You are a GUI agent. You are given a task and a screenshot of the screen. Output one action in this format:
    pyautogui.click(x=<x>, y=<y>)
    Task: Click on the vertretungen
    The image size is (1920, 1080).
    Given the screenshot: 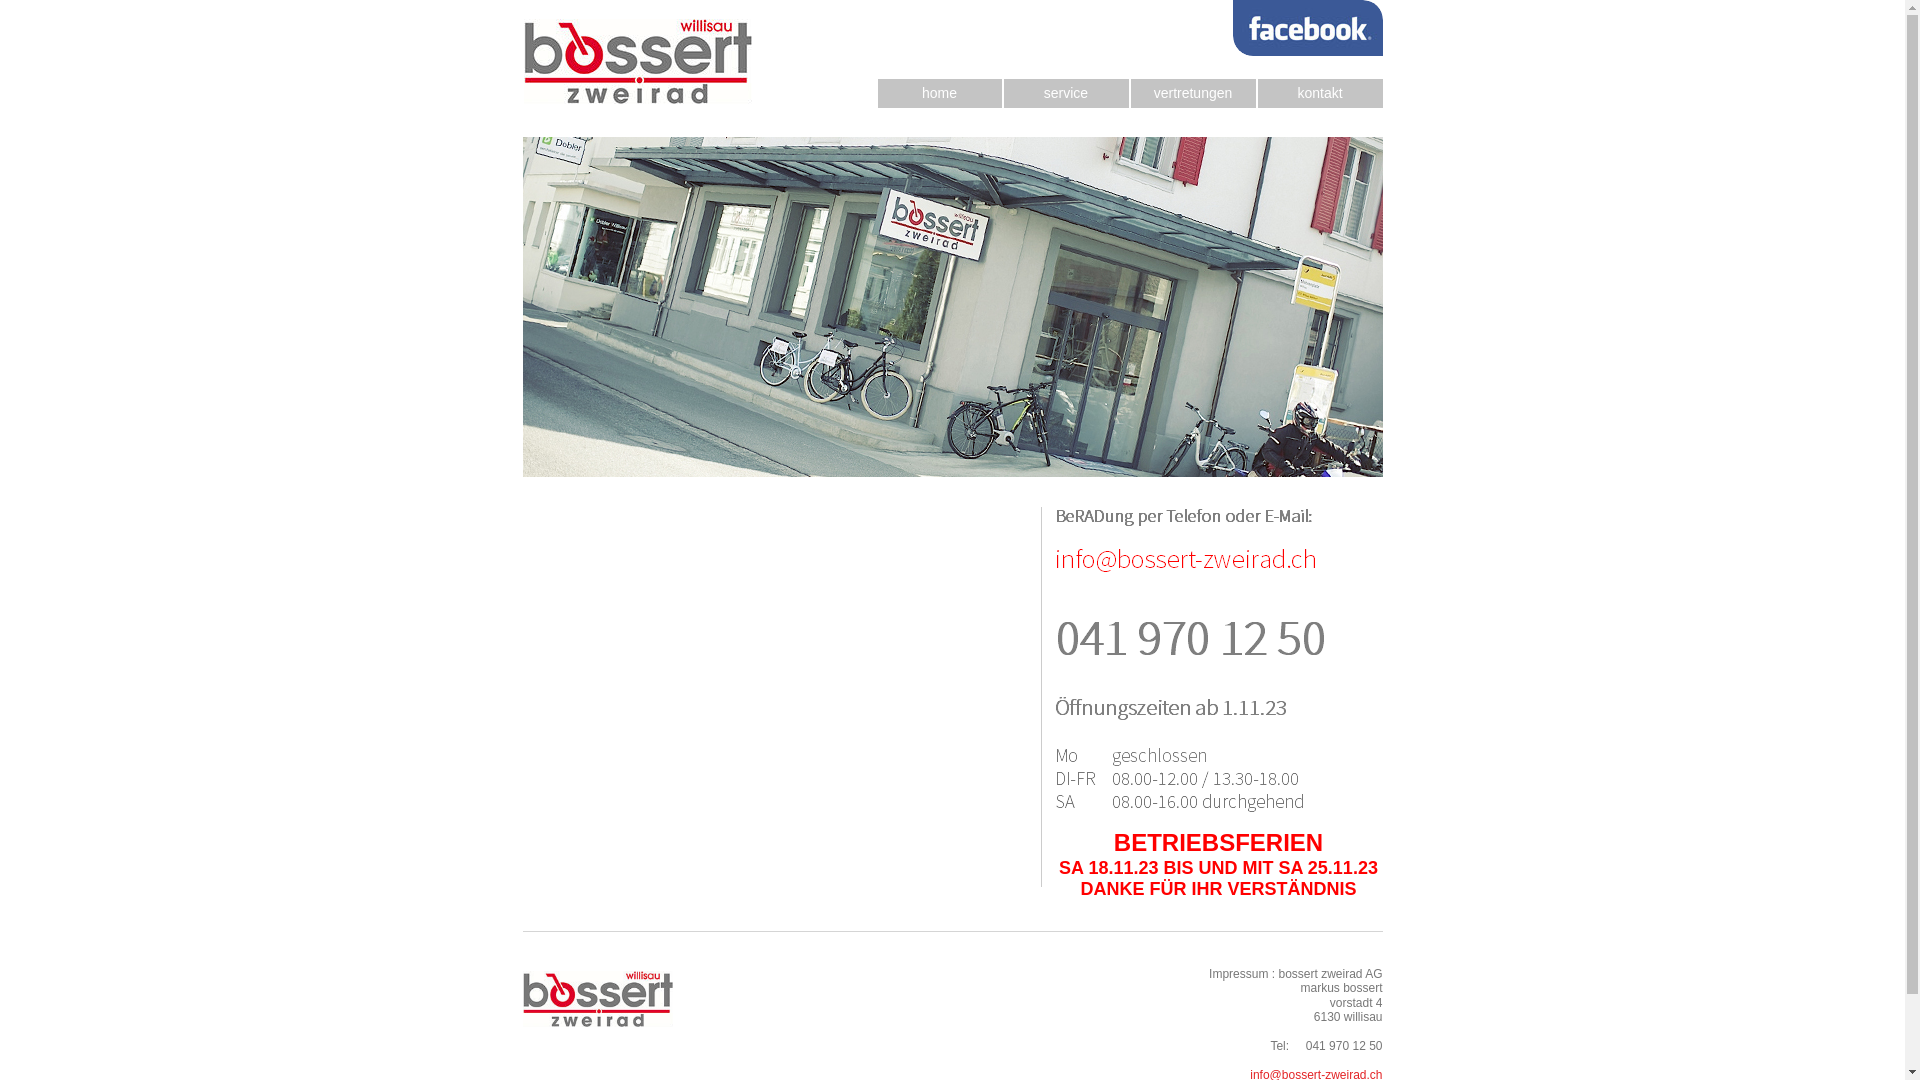 What is the action you would take?
    pyautogui.click(x=1192, y=94)
    